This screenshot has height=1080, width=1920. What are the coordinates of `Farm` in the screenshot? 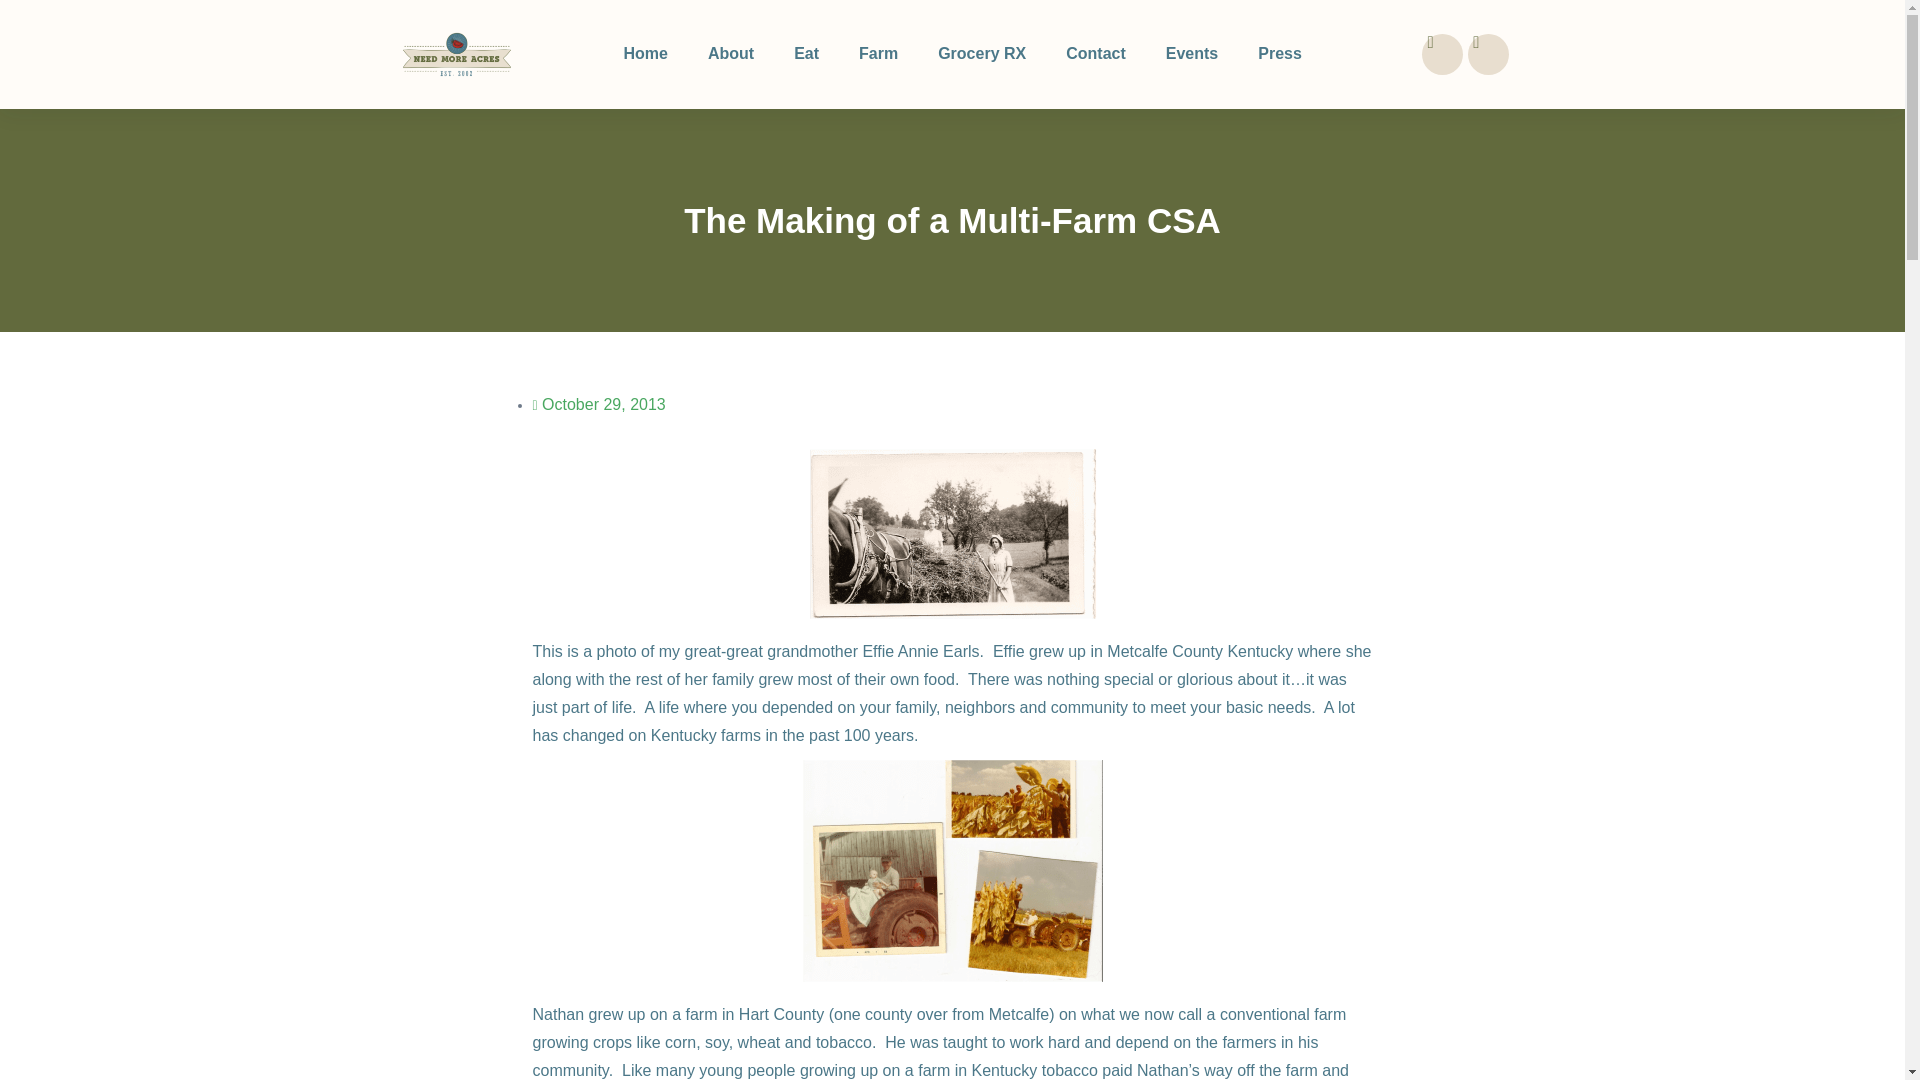 It's located at (878, 54).